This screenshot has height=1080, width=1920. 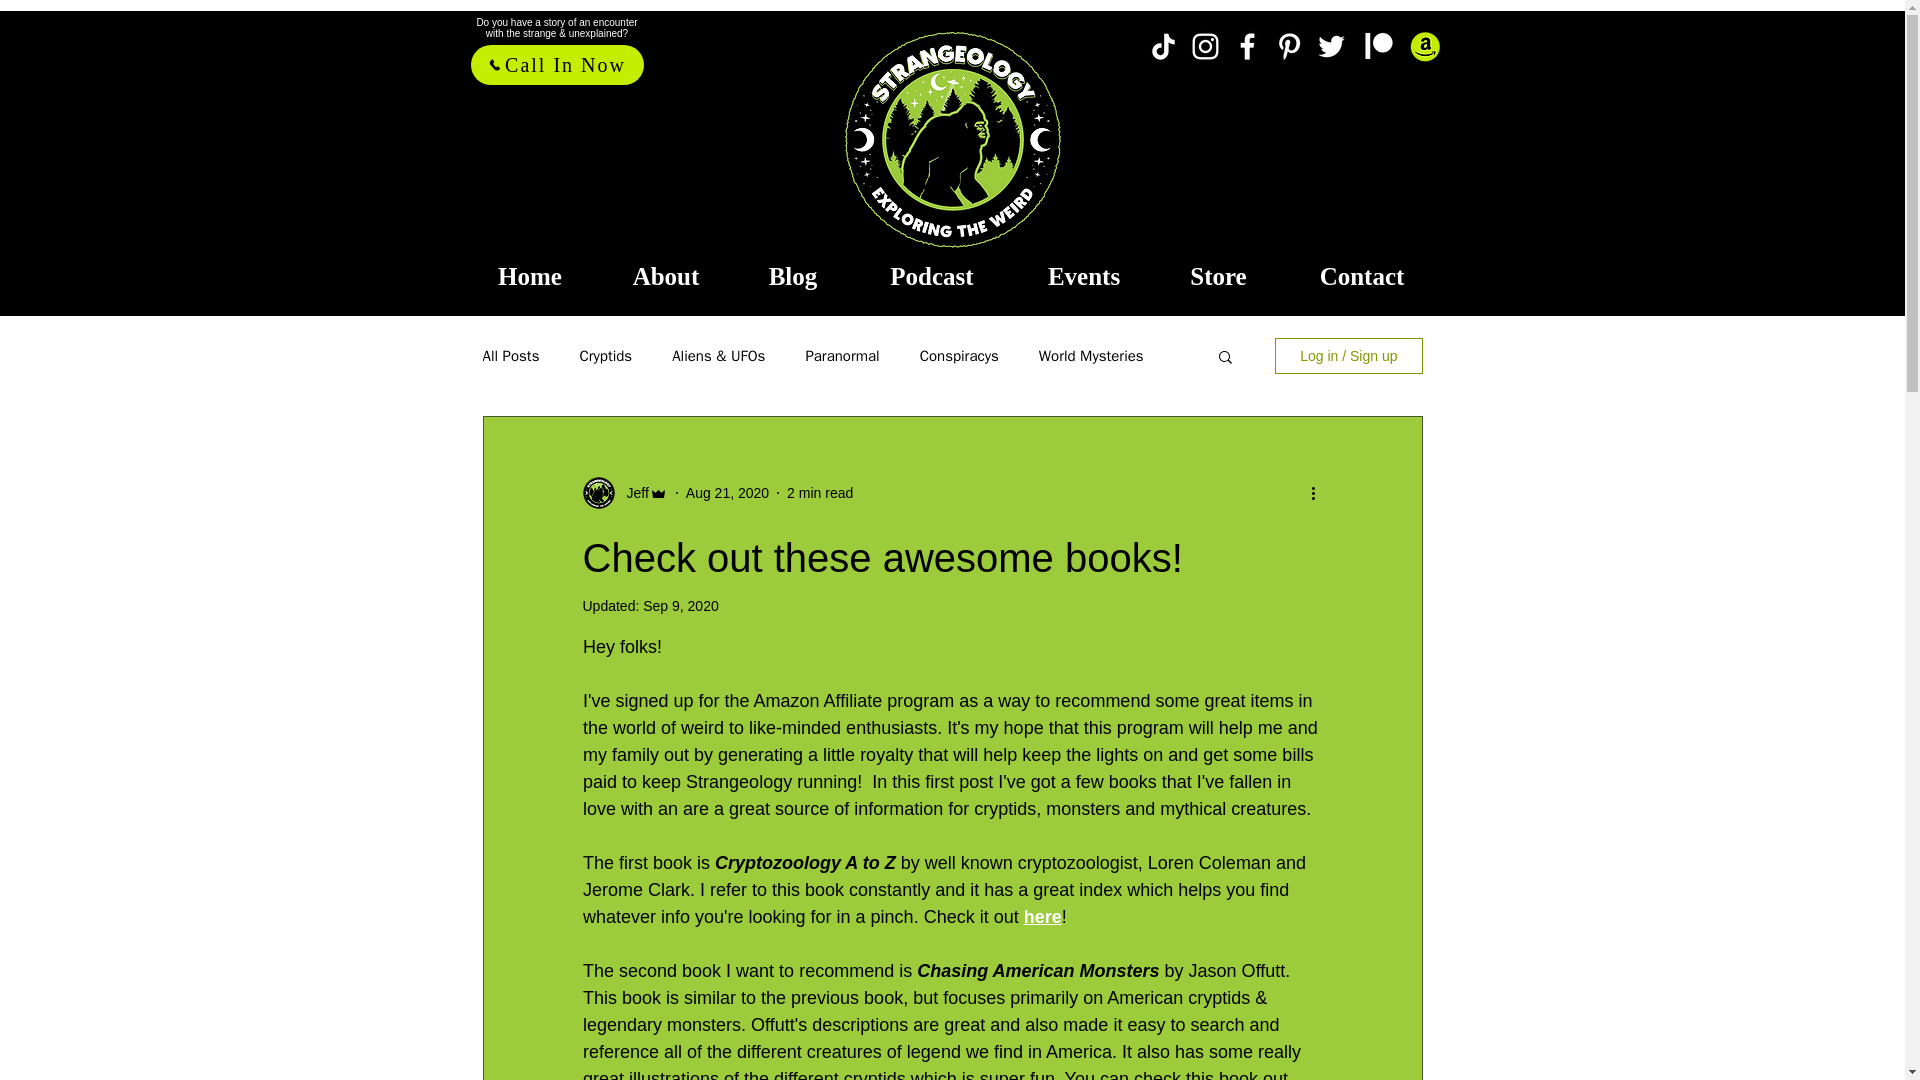 What do you see at coordinates (1362, 276) in the screenshot?
I see `Contact` at bounding box center [1362, 276].